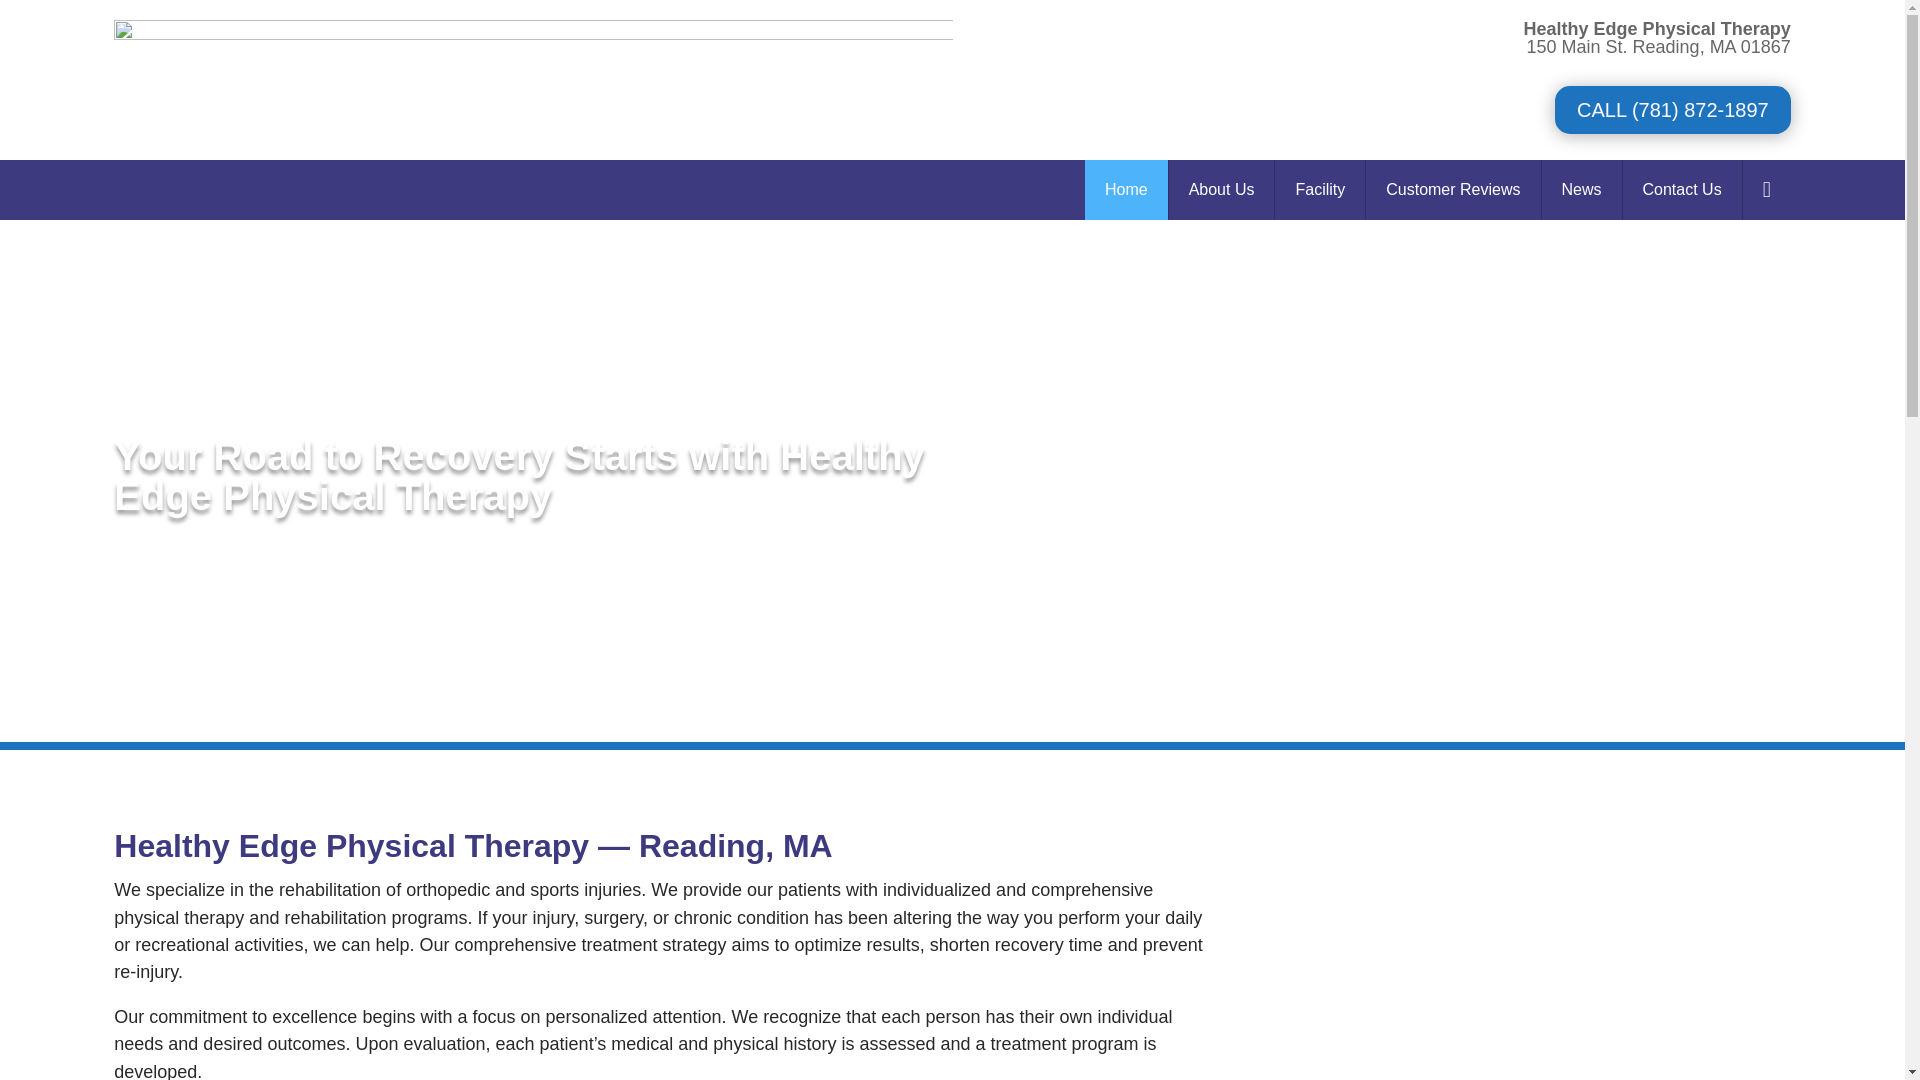 The height and width of the screenshot is (1080, 1920). What do you see at coordinates (1320, 190) in the screenshot?
I see `Facility` at bounding box center [1320, 190].